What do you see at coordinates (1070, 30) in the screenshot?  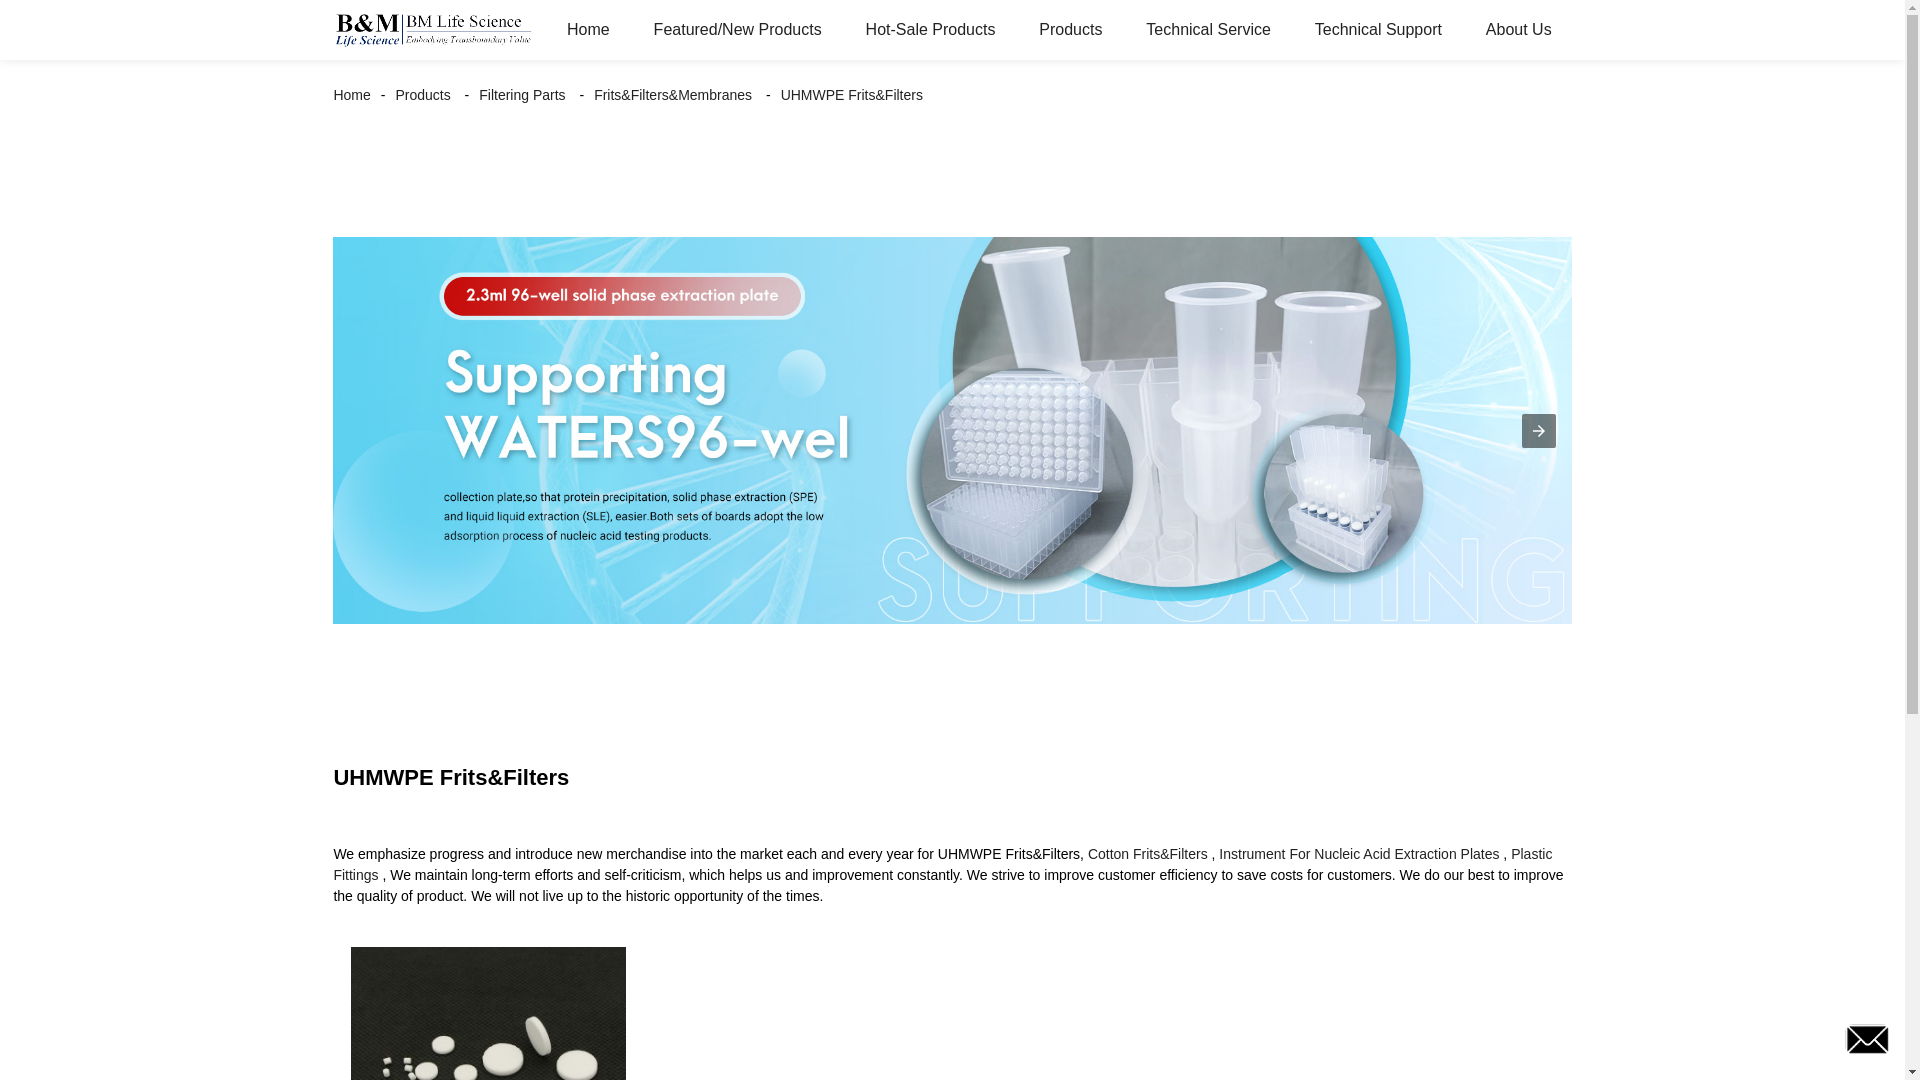 I see `Products` at bounding box center [1070, 30].